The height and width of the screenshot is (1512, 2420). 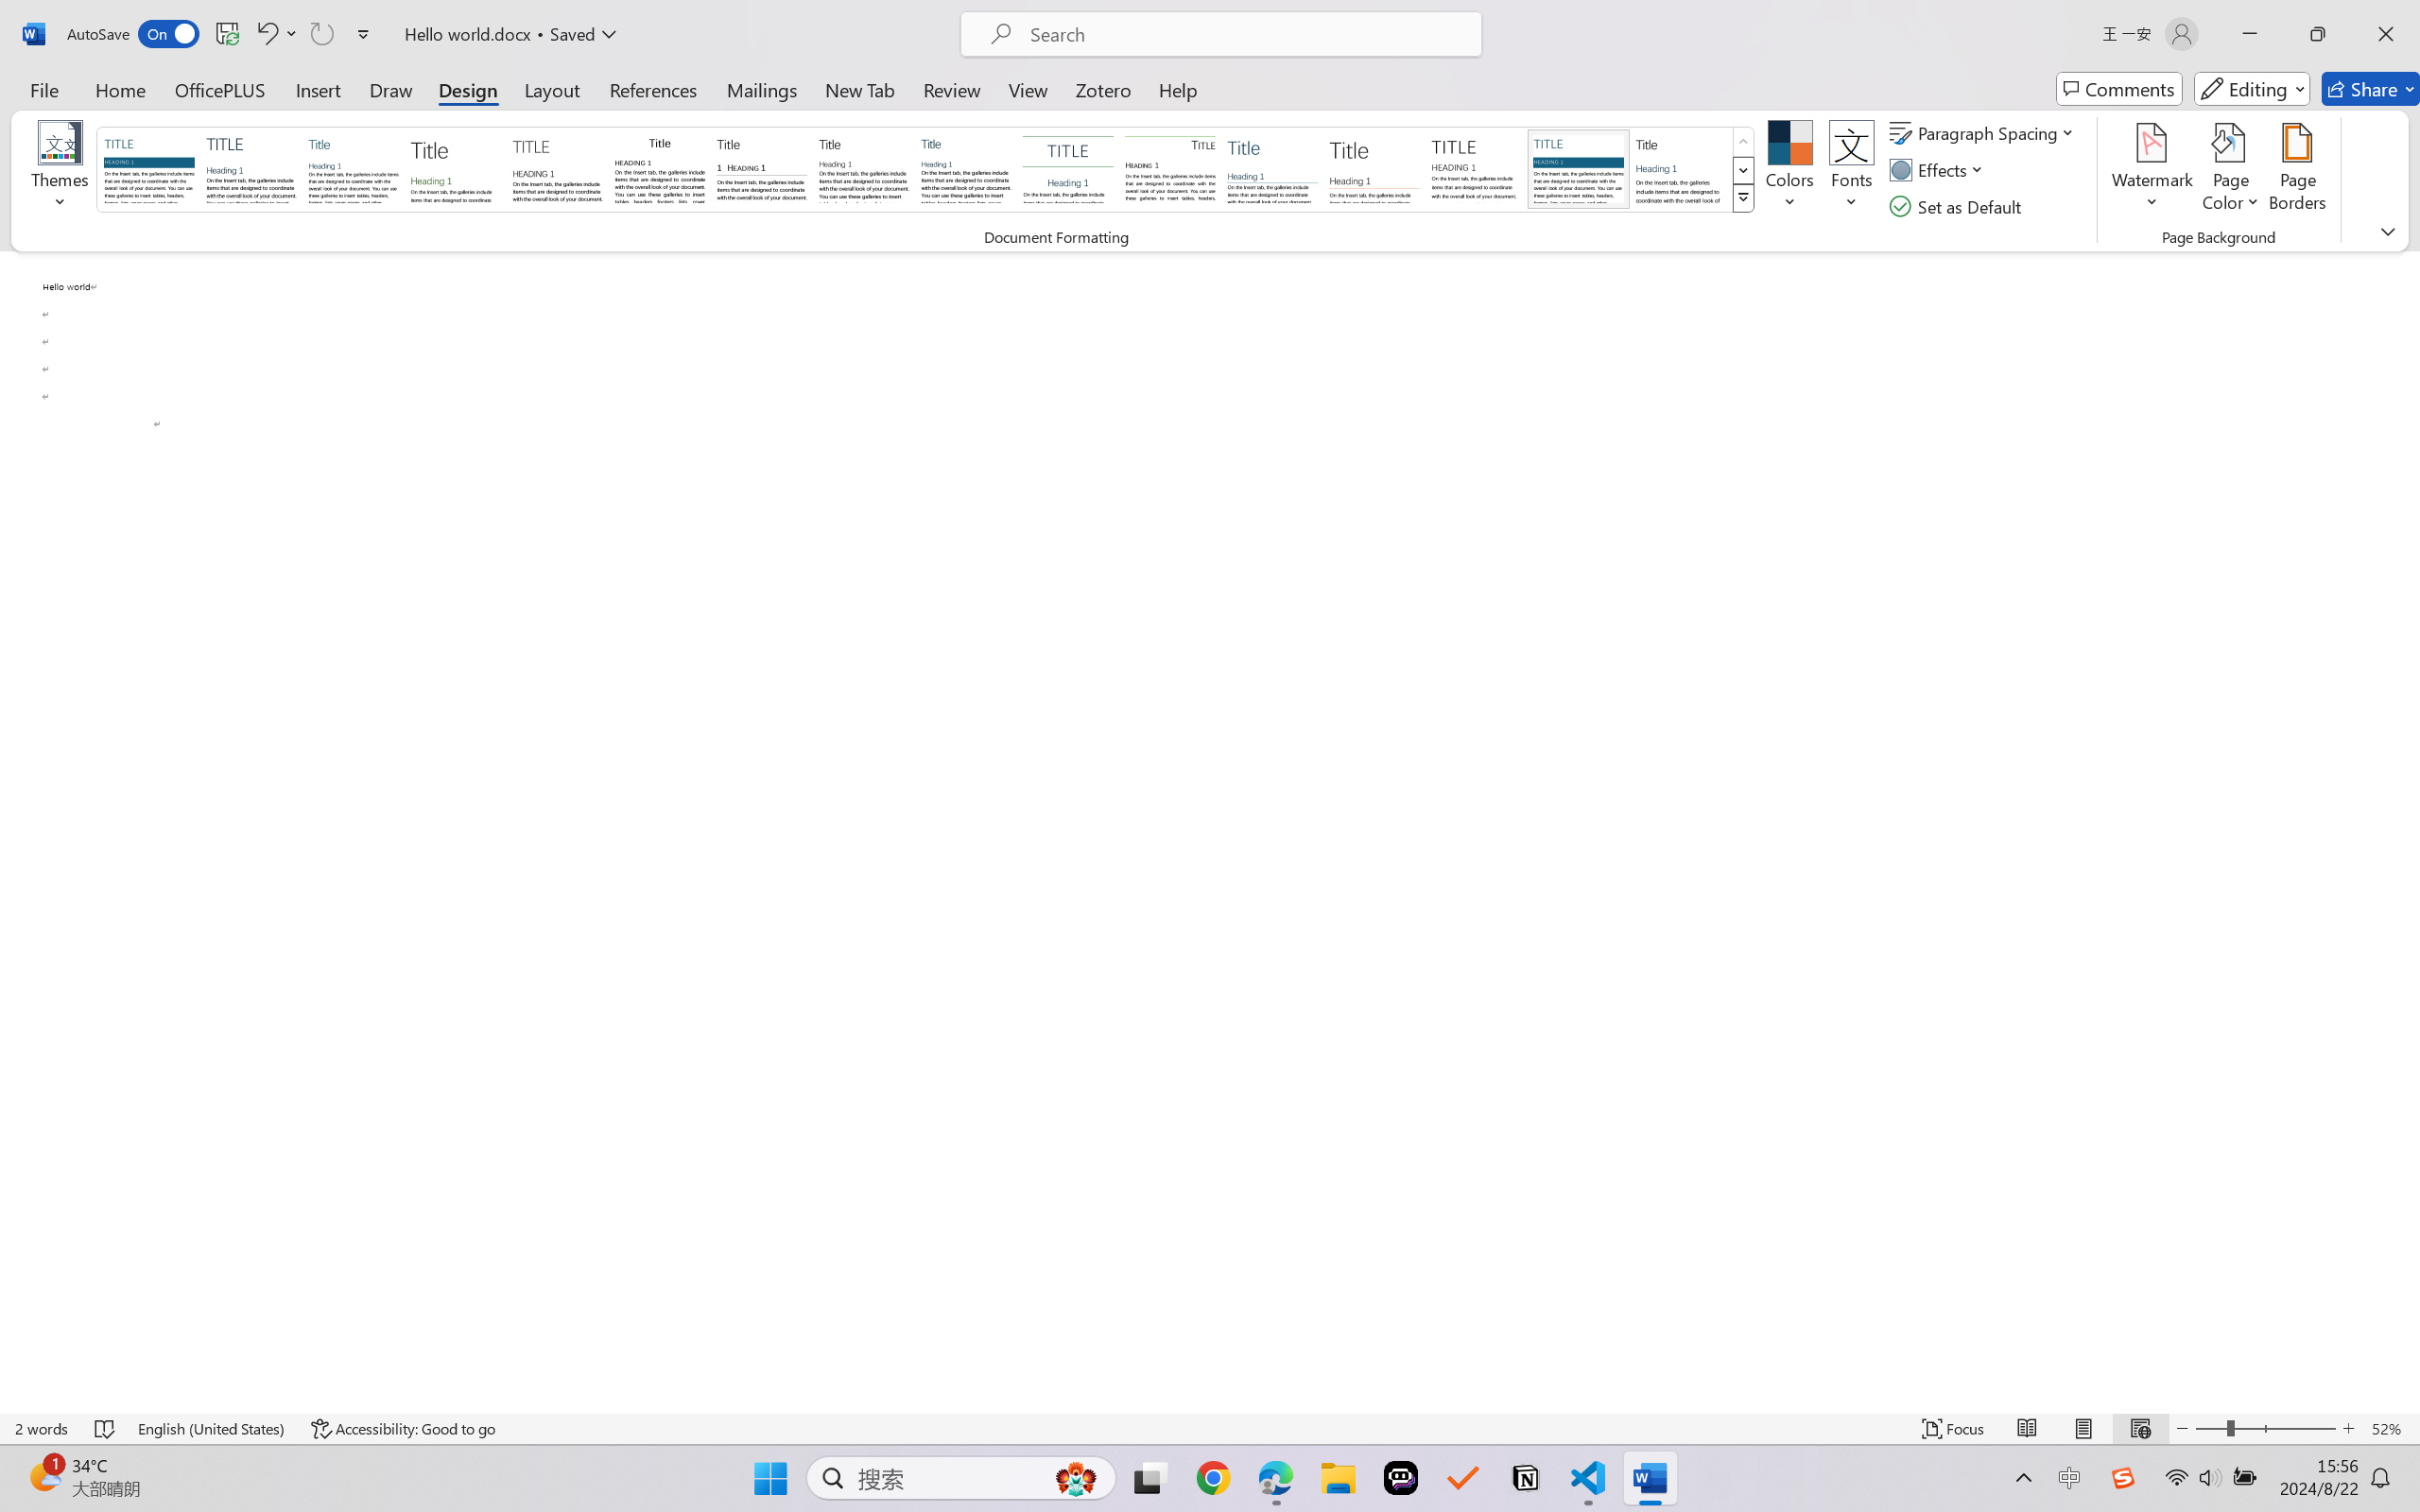 What do you see at coordinates (2391, 1429) in the screenshot?
I see `Zoom 52%` at bounding box center [2391, 1429].